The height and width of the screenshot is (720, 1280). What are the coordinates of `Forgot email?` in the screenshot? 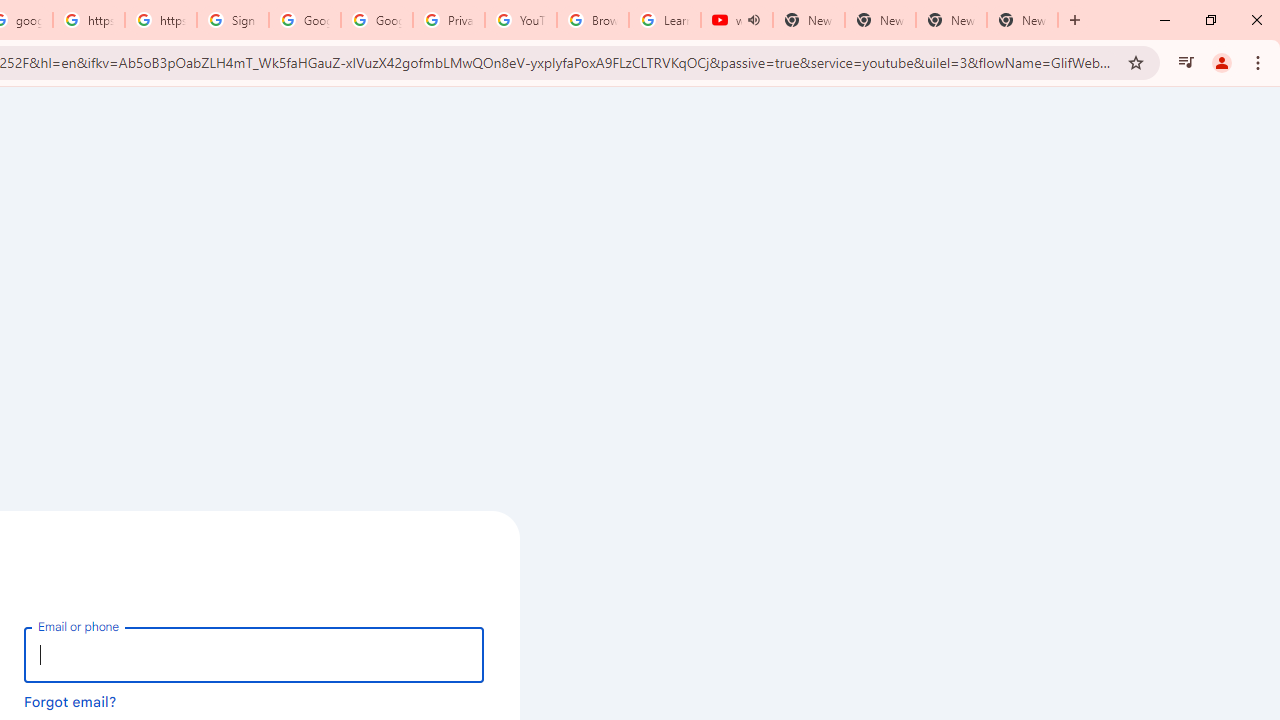 It's located at (70, 701).